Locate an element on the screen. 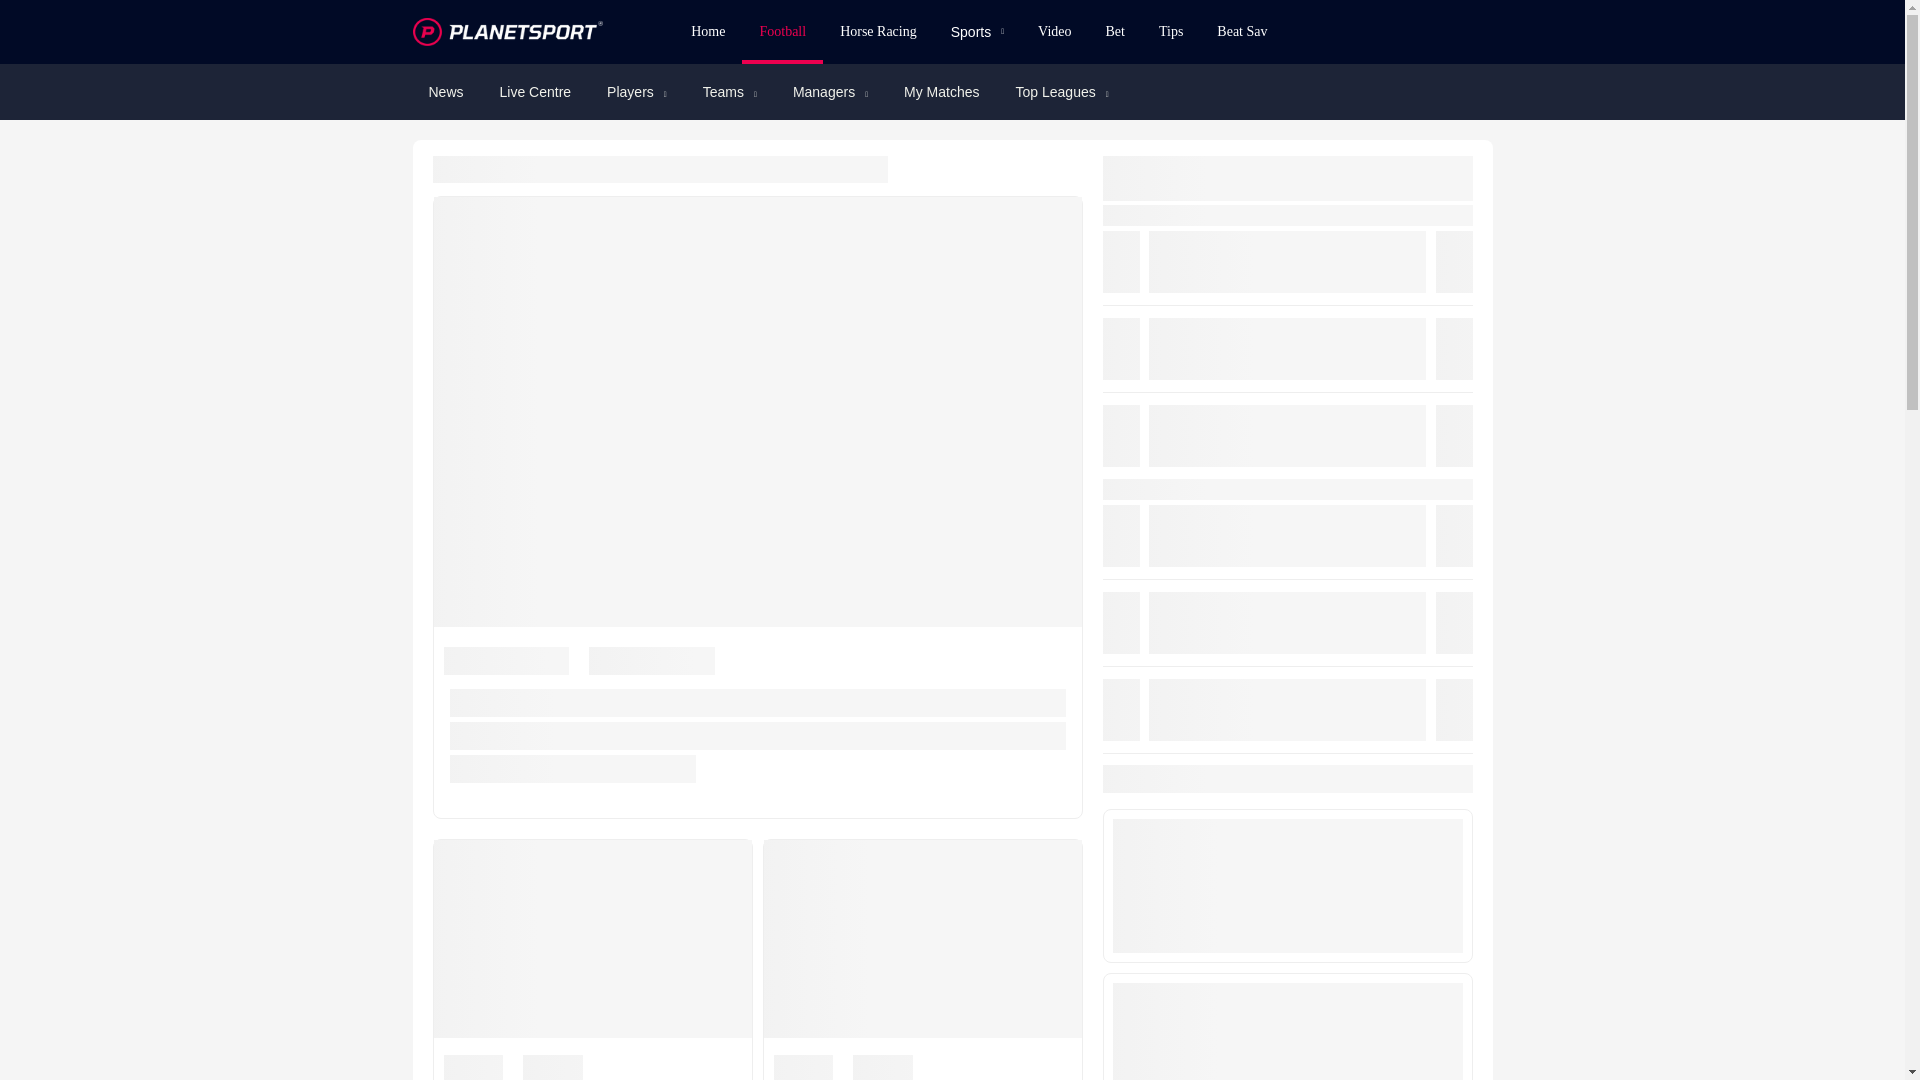  News is located at coordinates (445, 92).